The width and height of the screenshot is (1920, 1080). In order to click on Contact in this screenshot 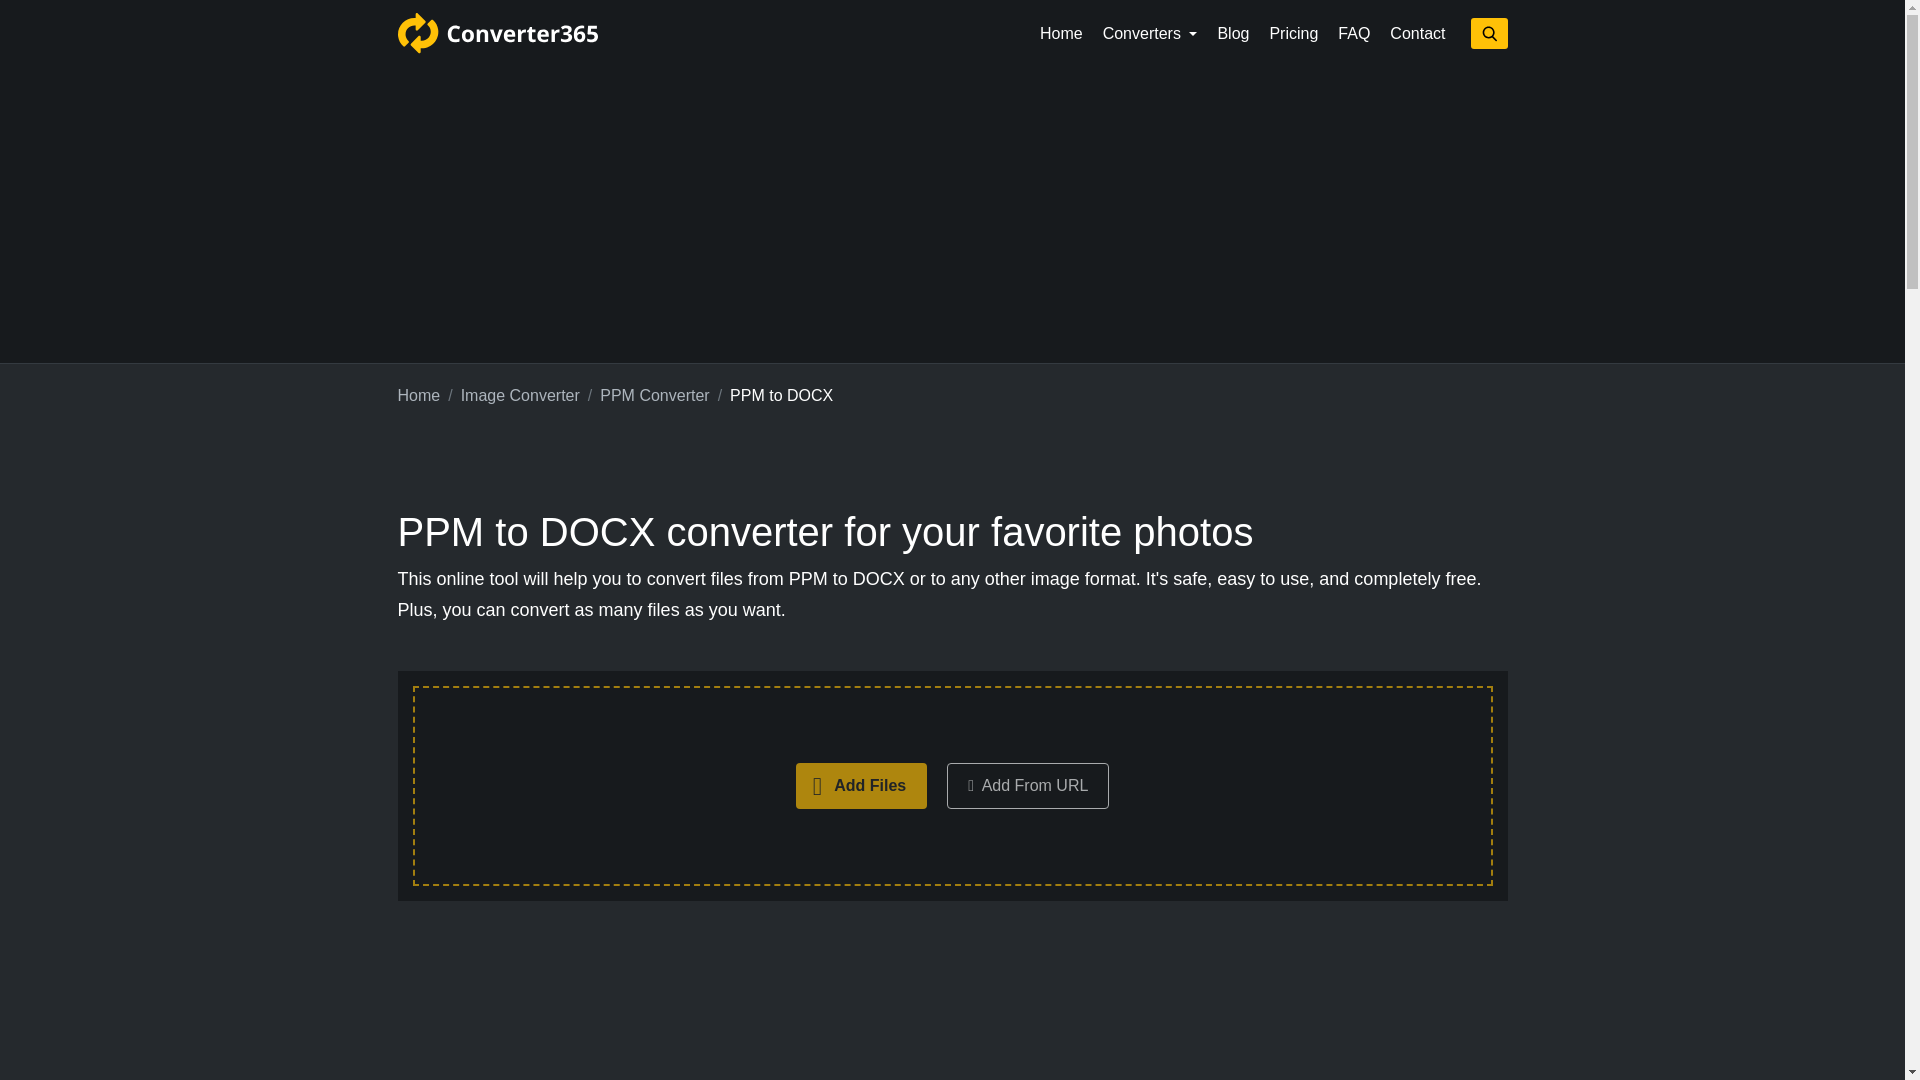, I will do `click(1418, 34)`.